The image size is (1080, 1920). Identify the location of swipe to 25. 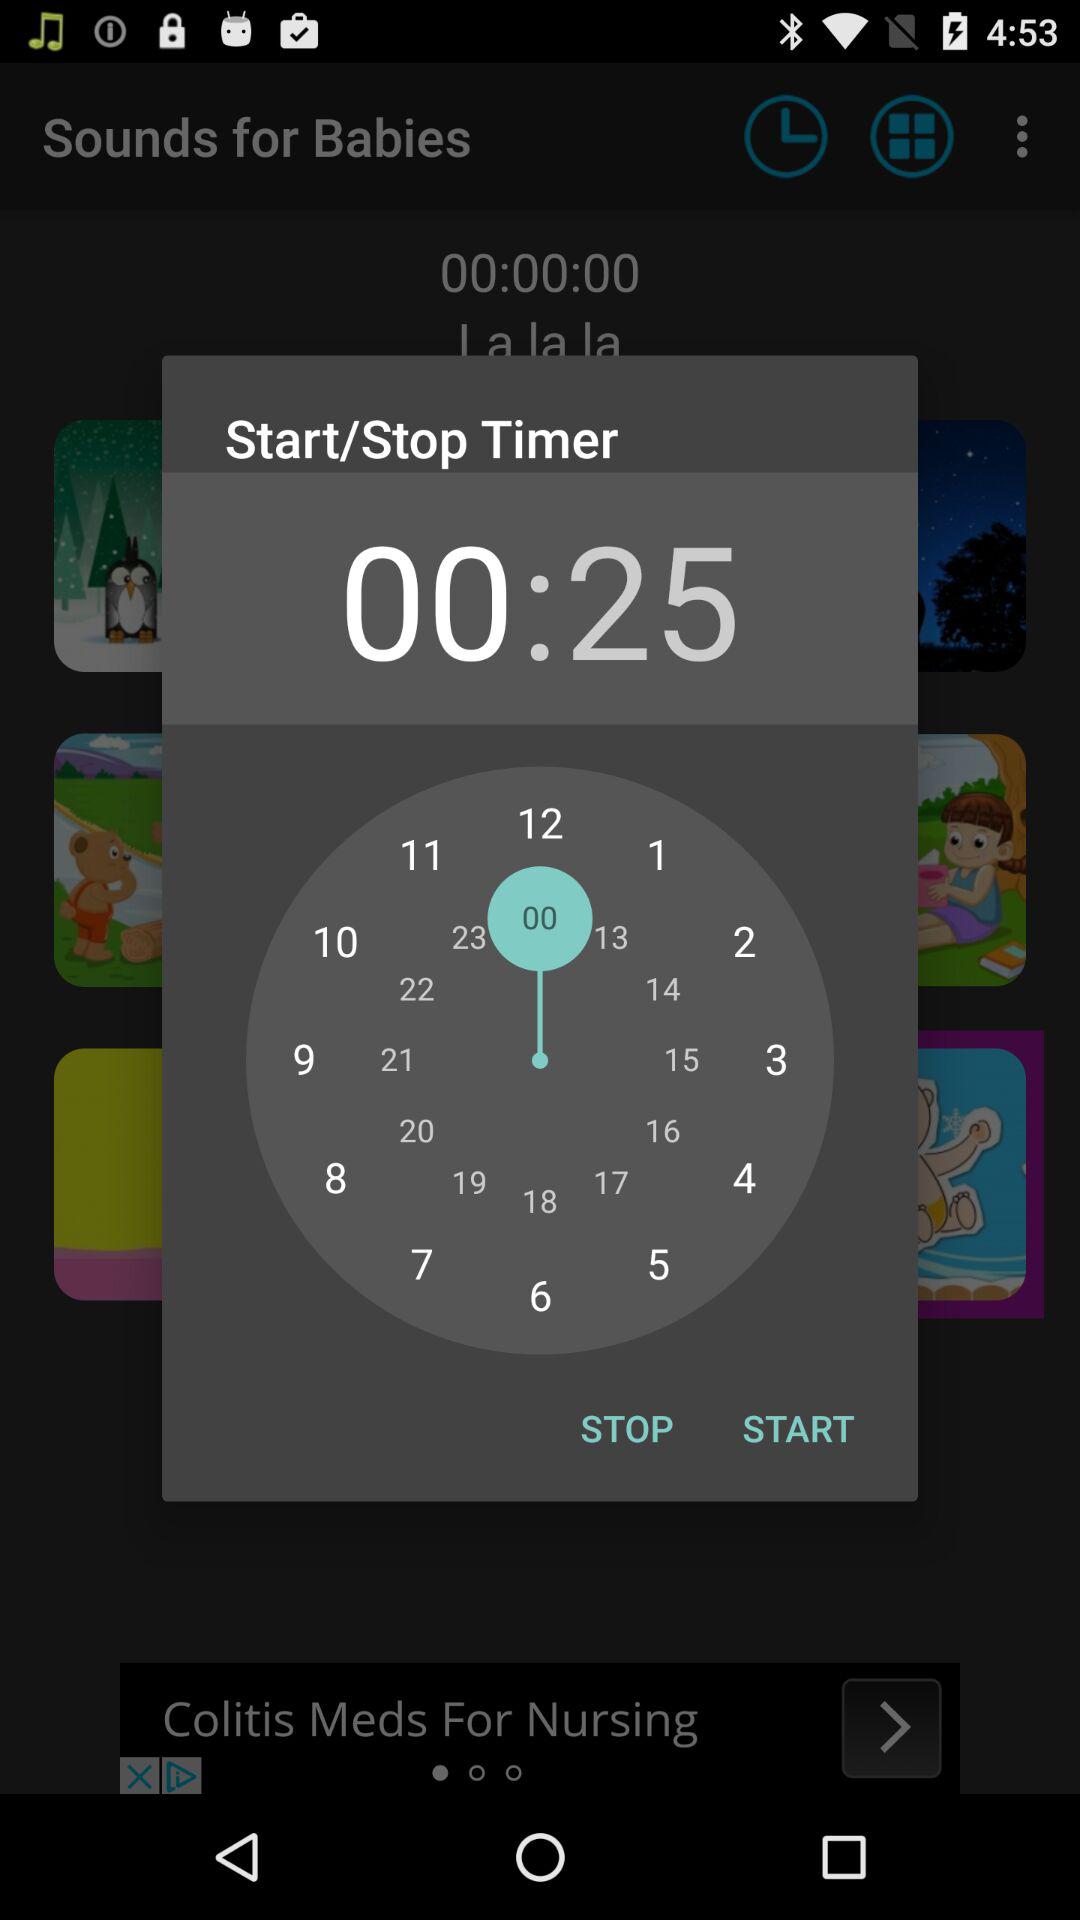
(652, 598).